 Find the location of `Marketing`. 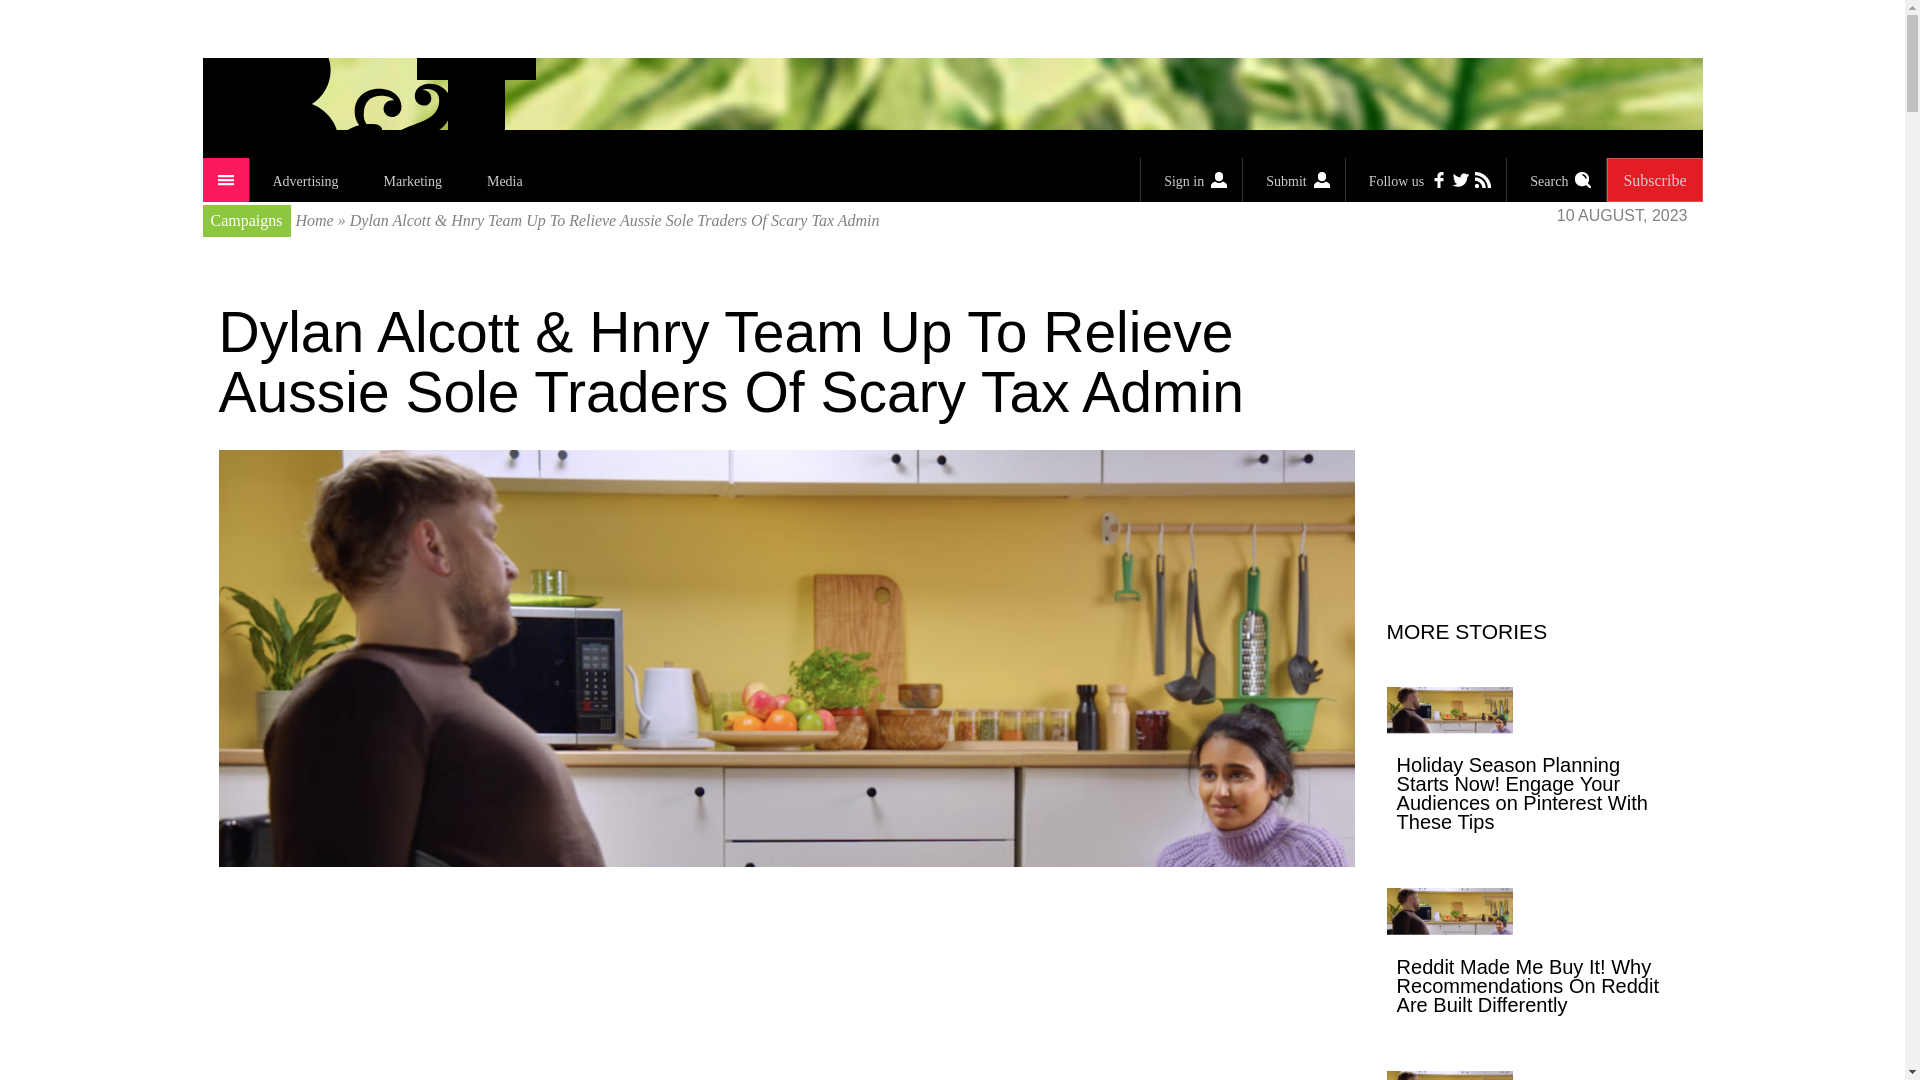

Marketing is located at coordinates (412, 179).